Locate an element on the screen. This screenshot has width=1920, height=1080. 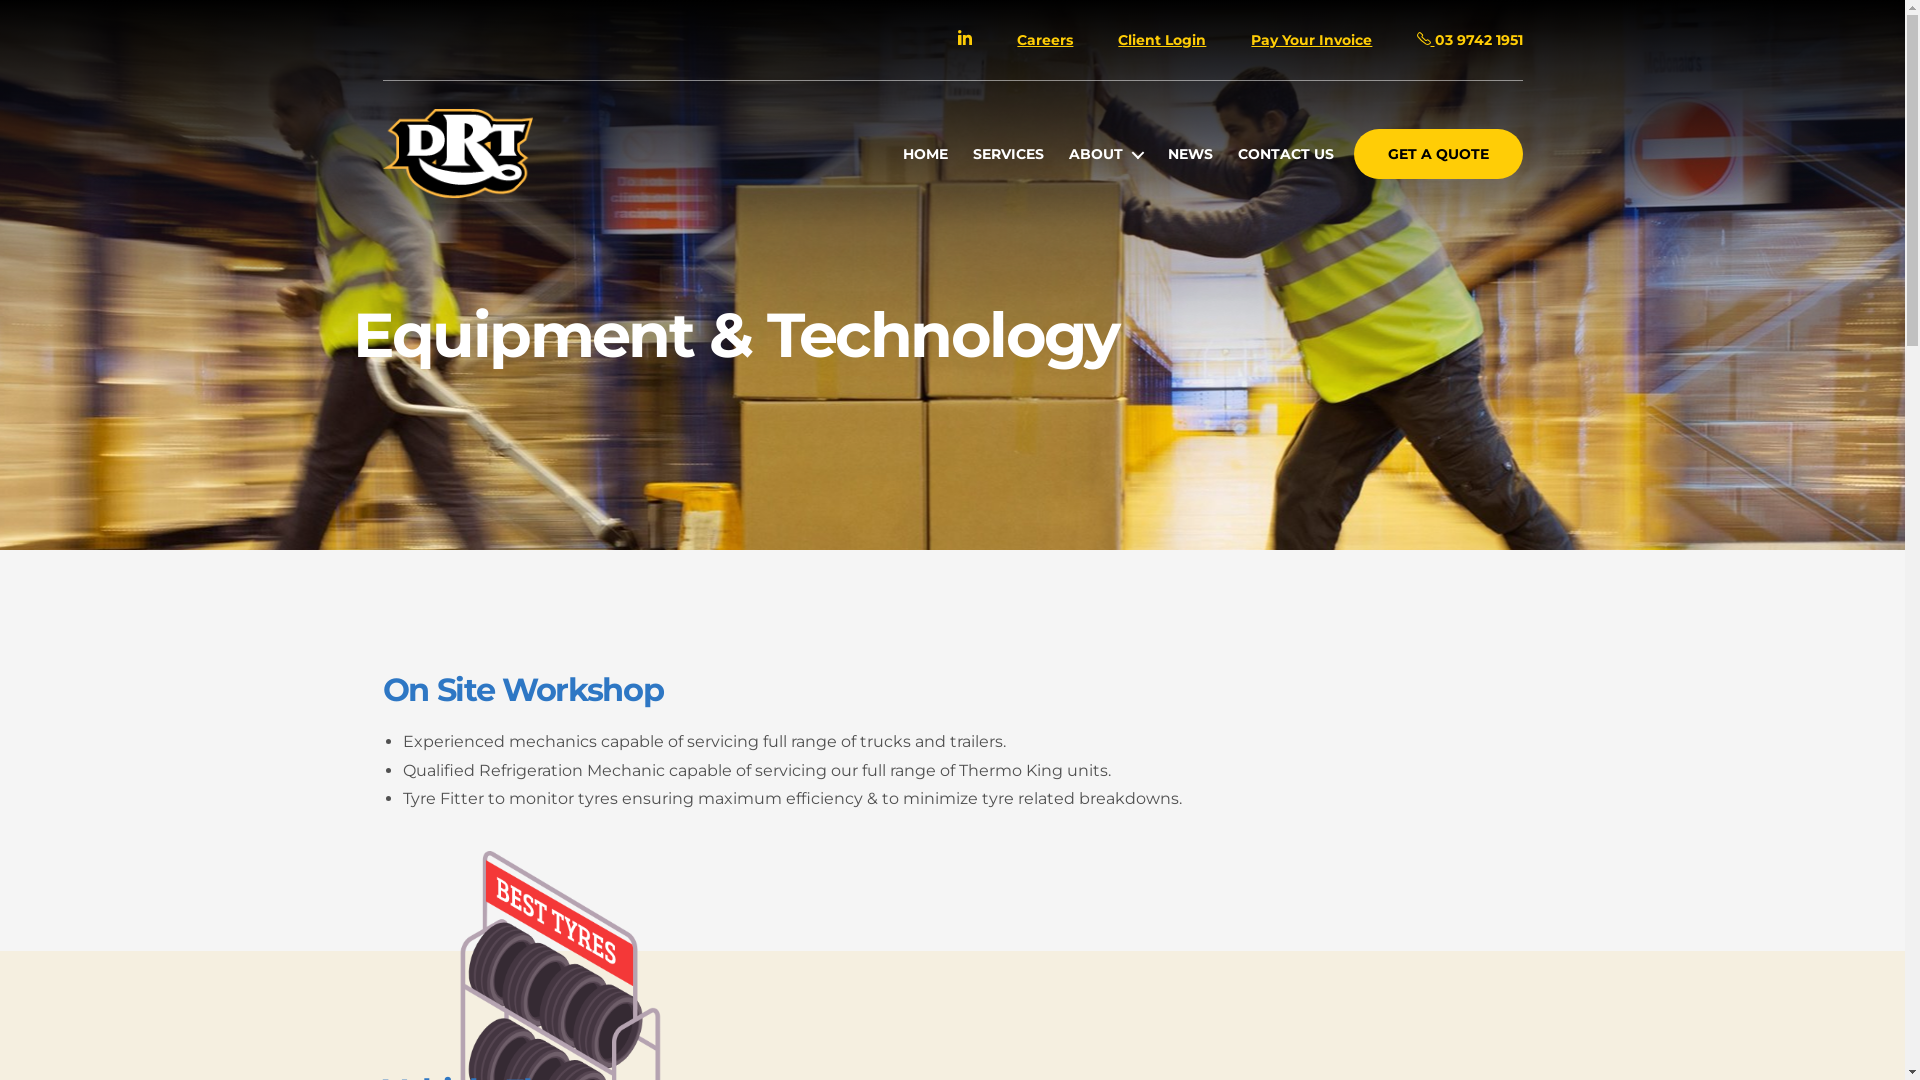
NEWS is located at coordinates (1190, 154).